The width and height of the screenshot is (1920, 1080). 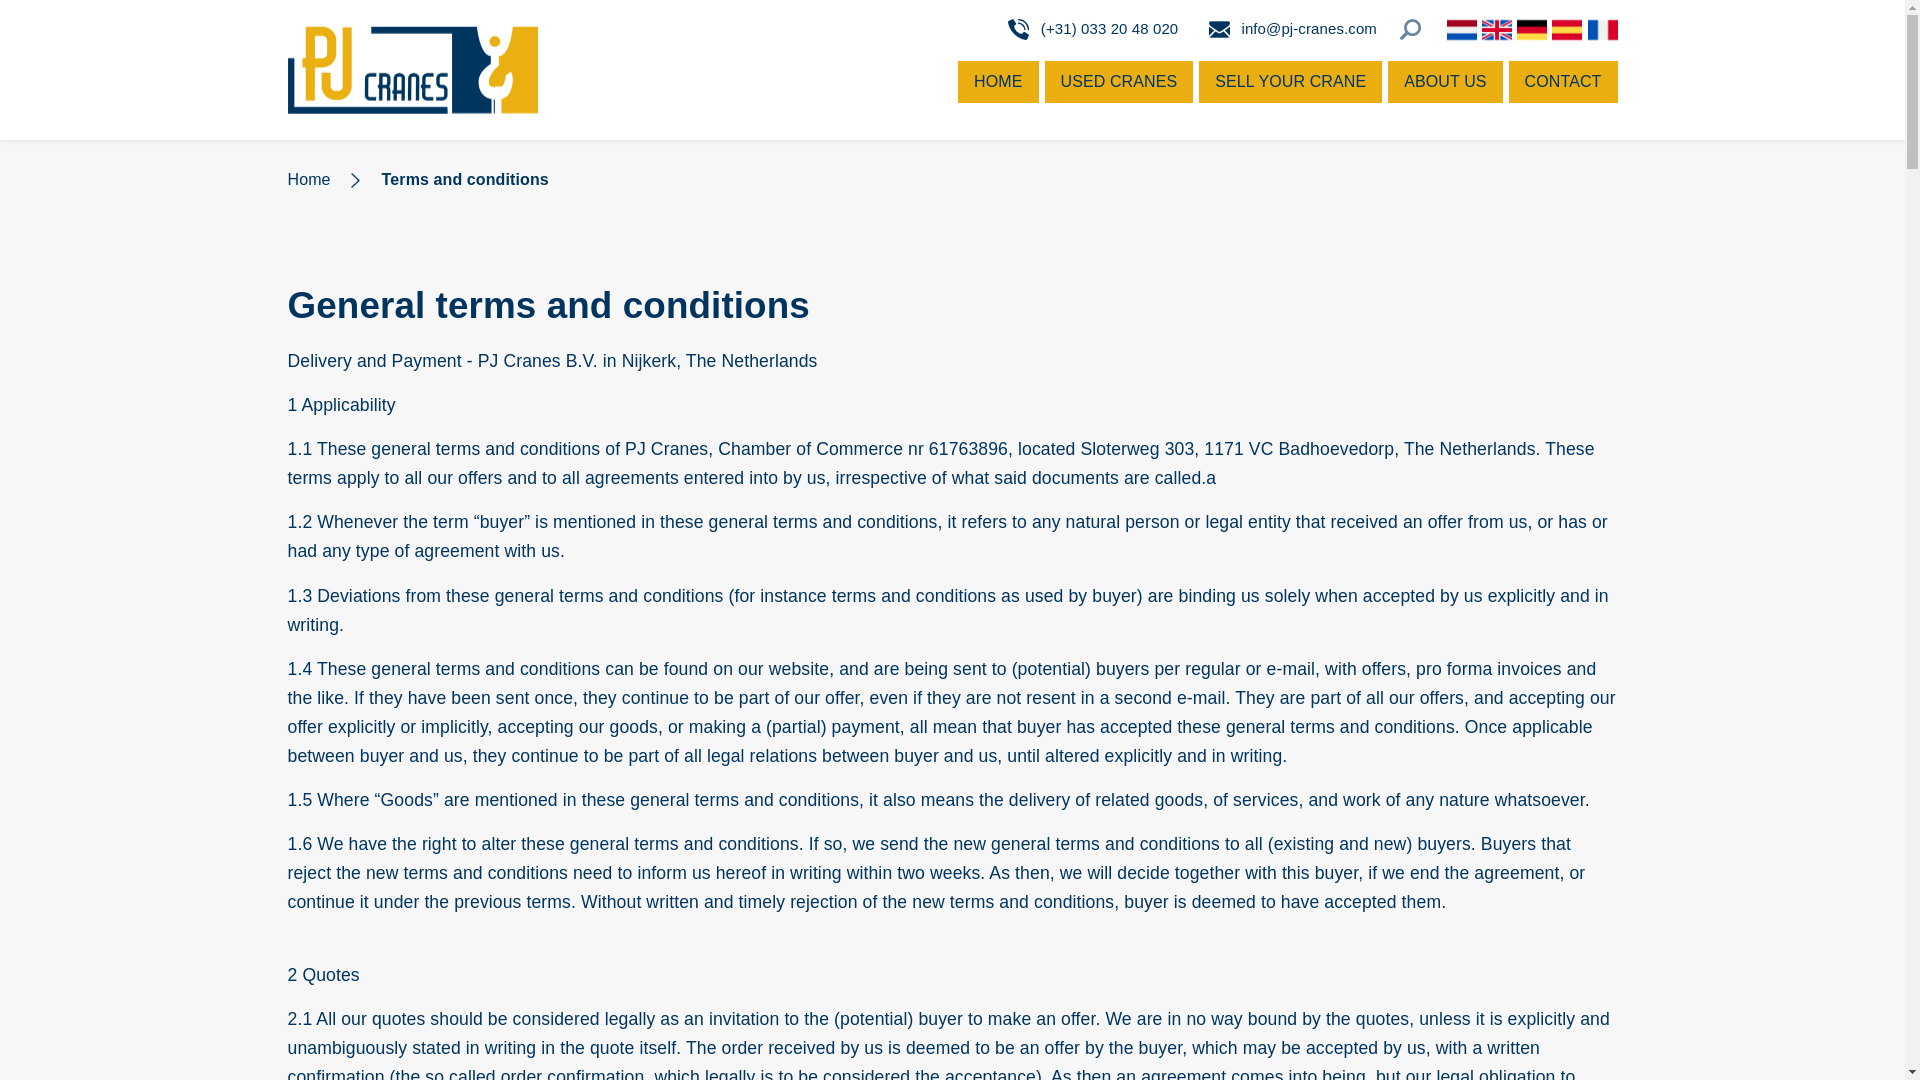 What do you see at coordinates (1444, 81) in the screenshot?
I see `ABOUT US` at bounding box center [1444, 81].